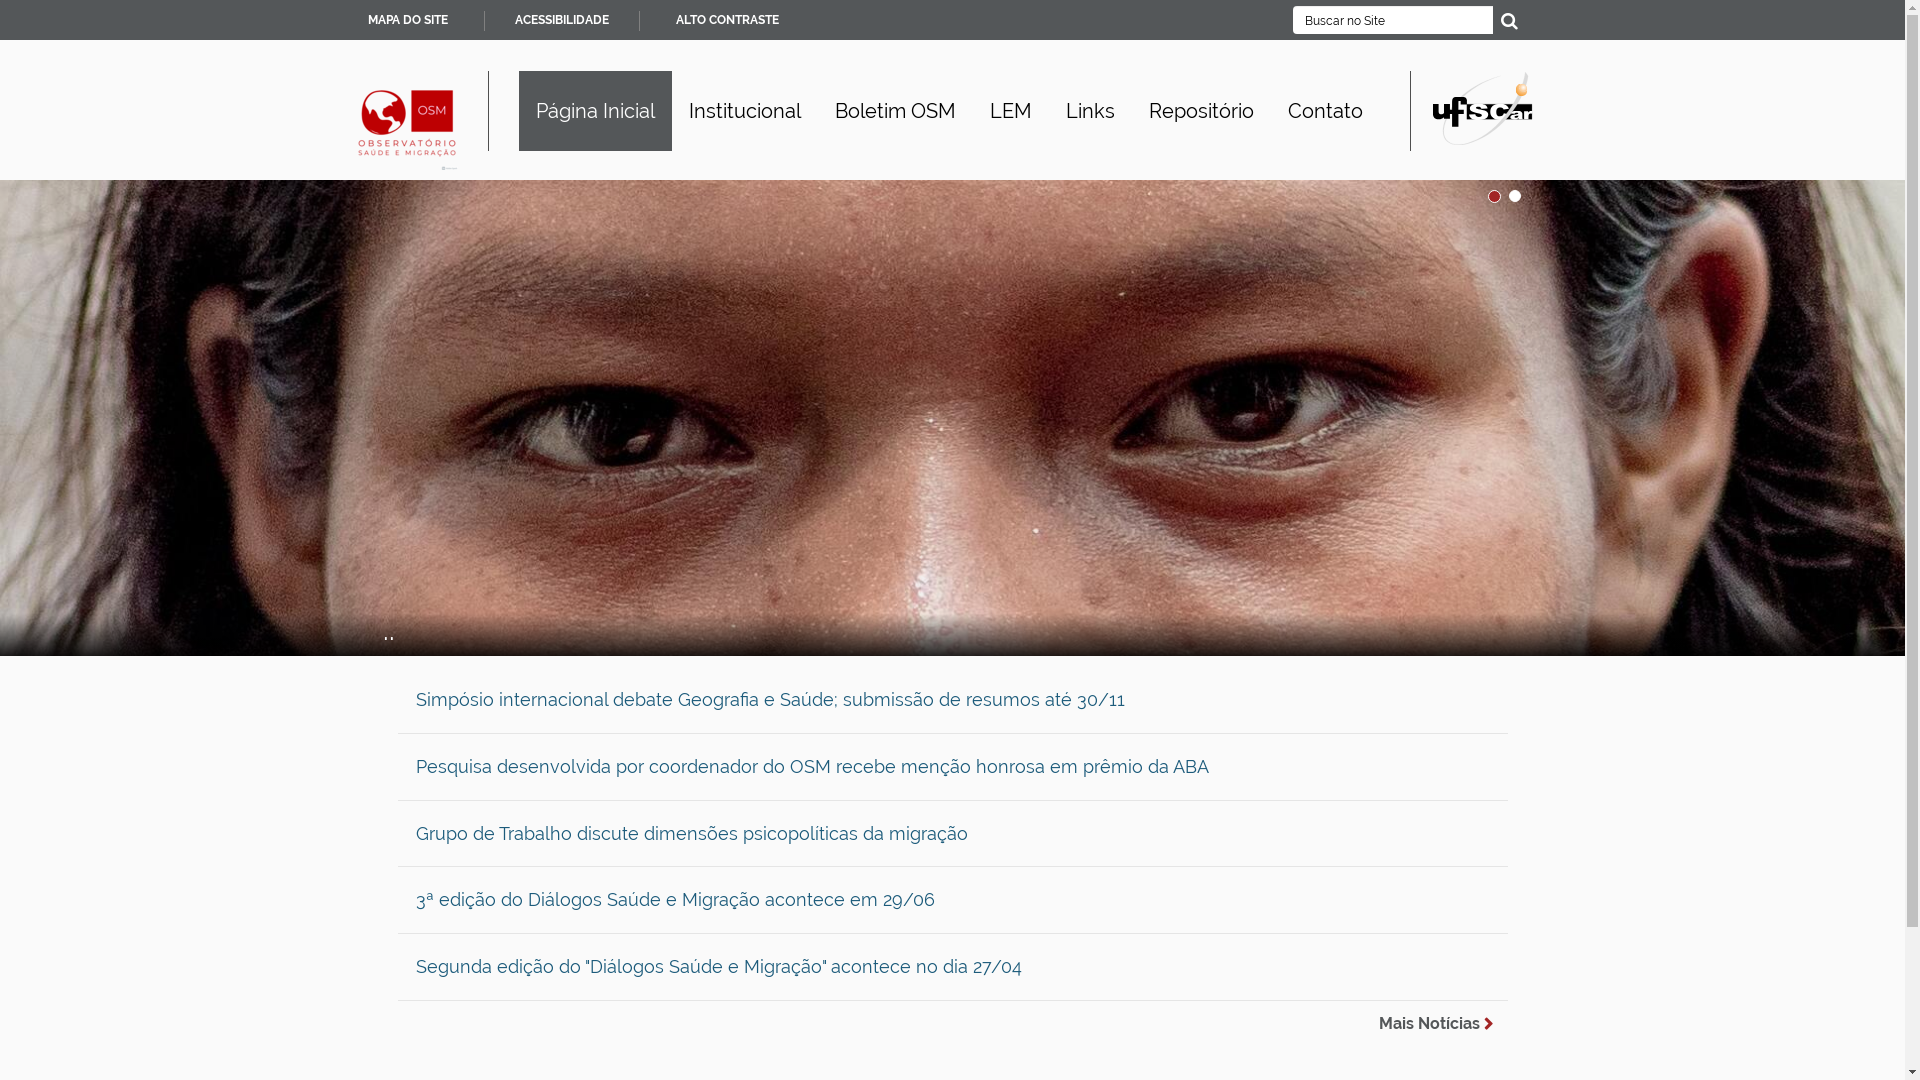 Image resolution: width=1920 pixels, height=1080 pixels. What do you see at coordinates (561, 20) in the screenshot?
I see `ACESSIBILIDADE` at bounding box center [561, 20].